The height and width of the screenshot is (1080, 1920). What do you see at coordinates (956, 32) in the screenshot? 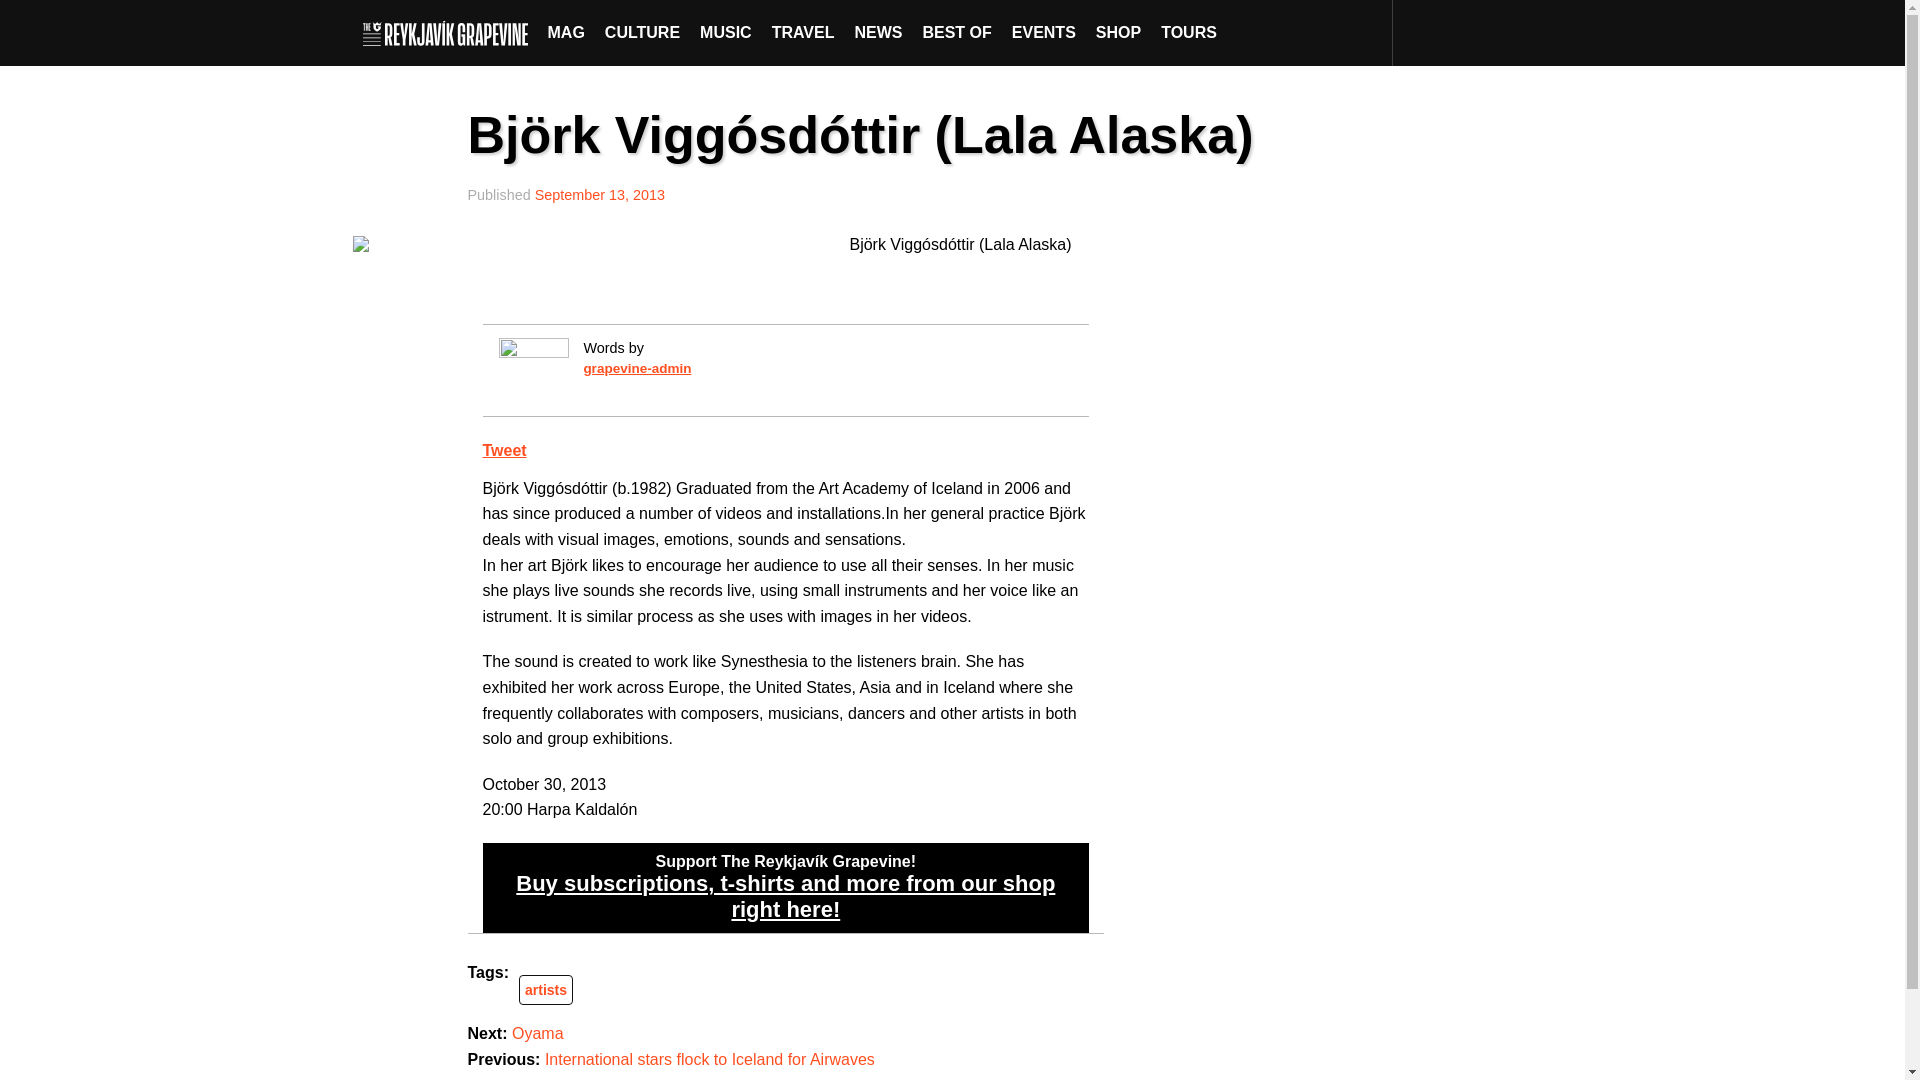
I see `BEST OF` at bounding box center [956, 32].